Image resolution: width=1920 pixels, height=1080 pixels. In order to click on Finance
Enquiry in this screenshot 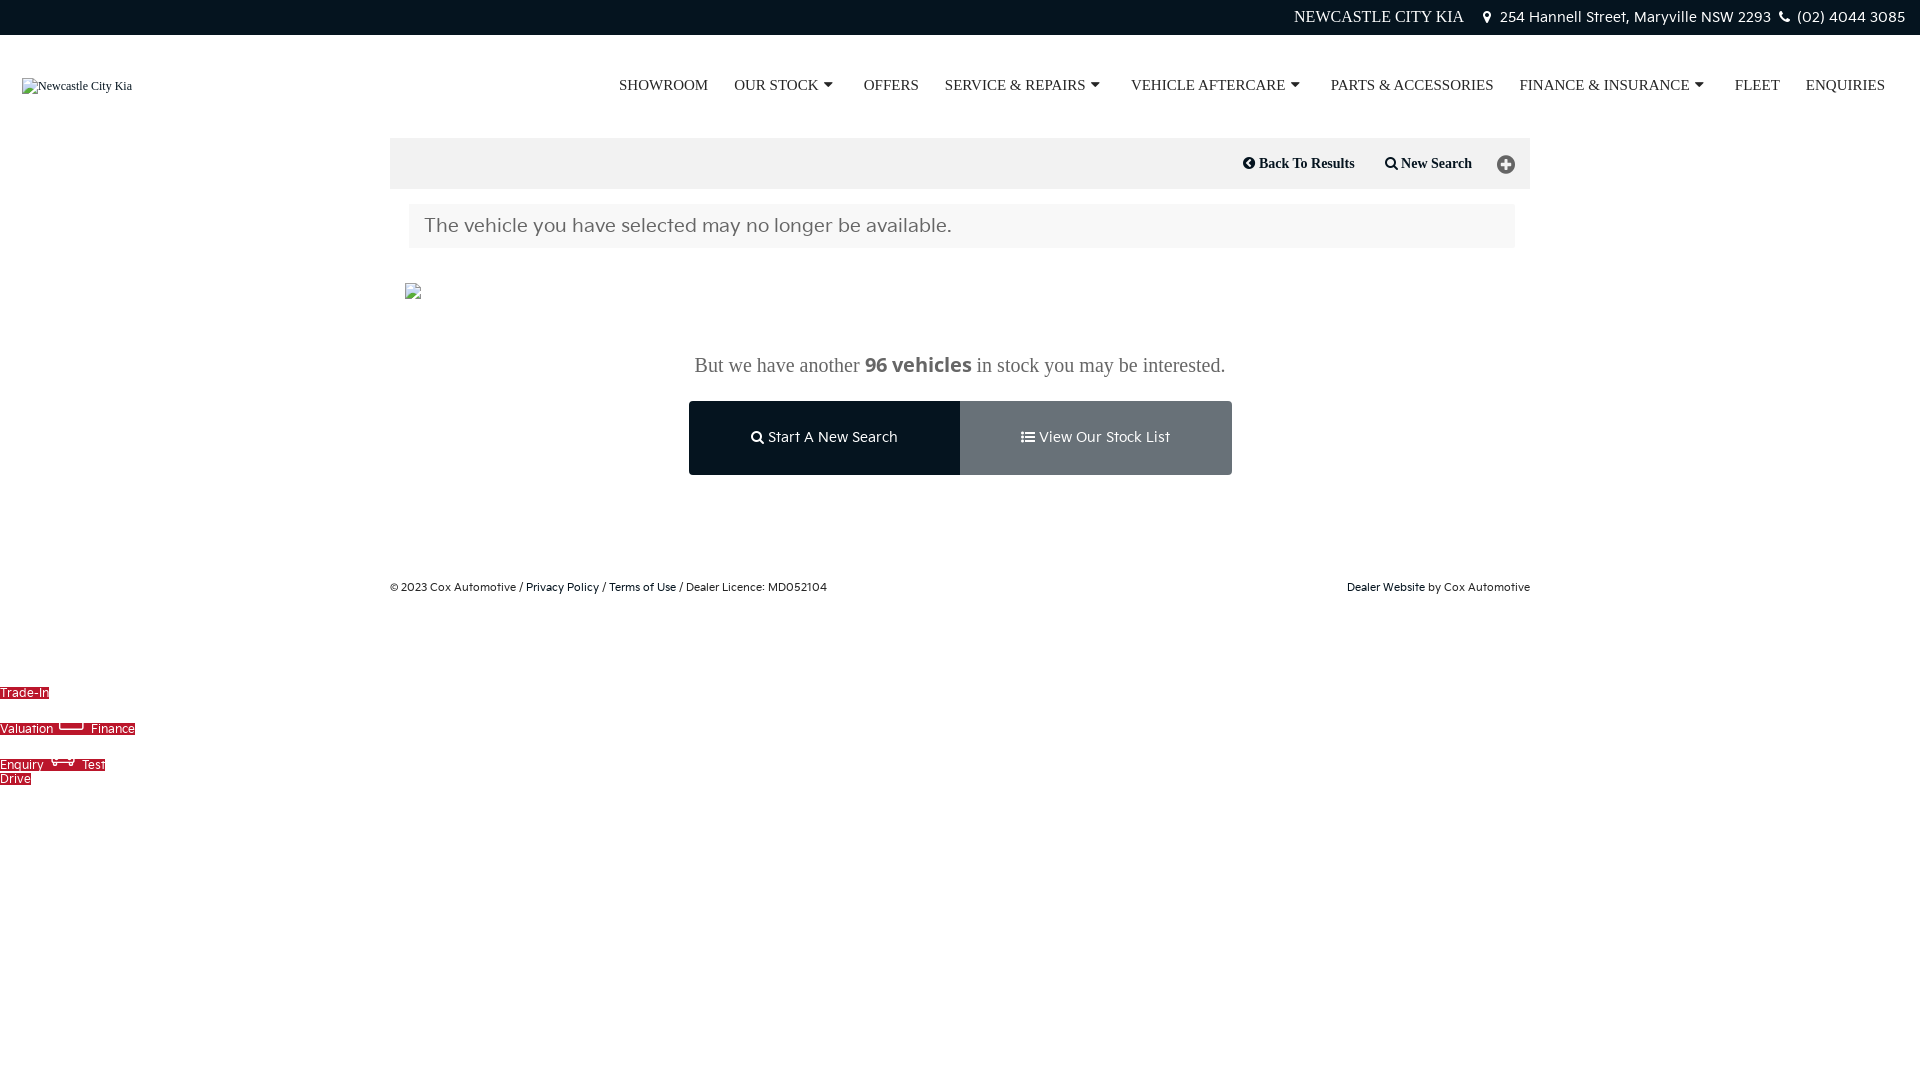, I will do `click(68, 747)`.